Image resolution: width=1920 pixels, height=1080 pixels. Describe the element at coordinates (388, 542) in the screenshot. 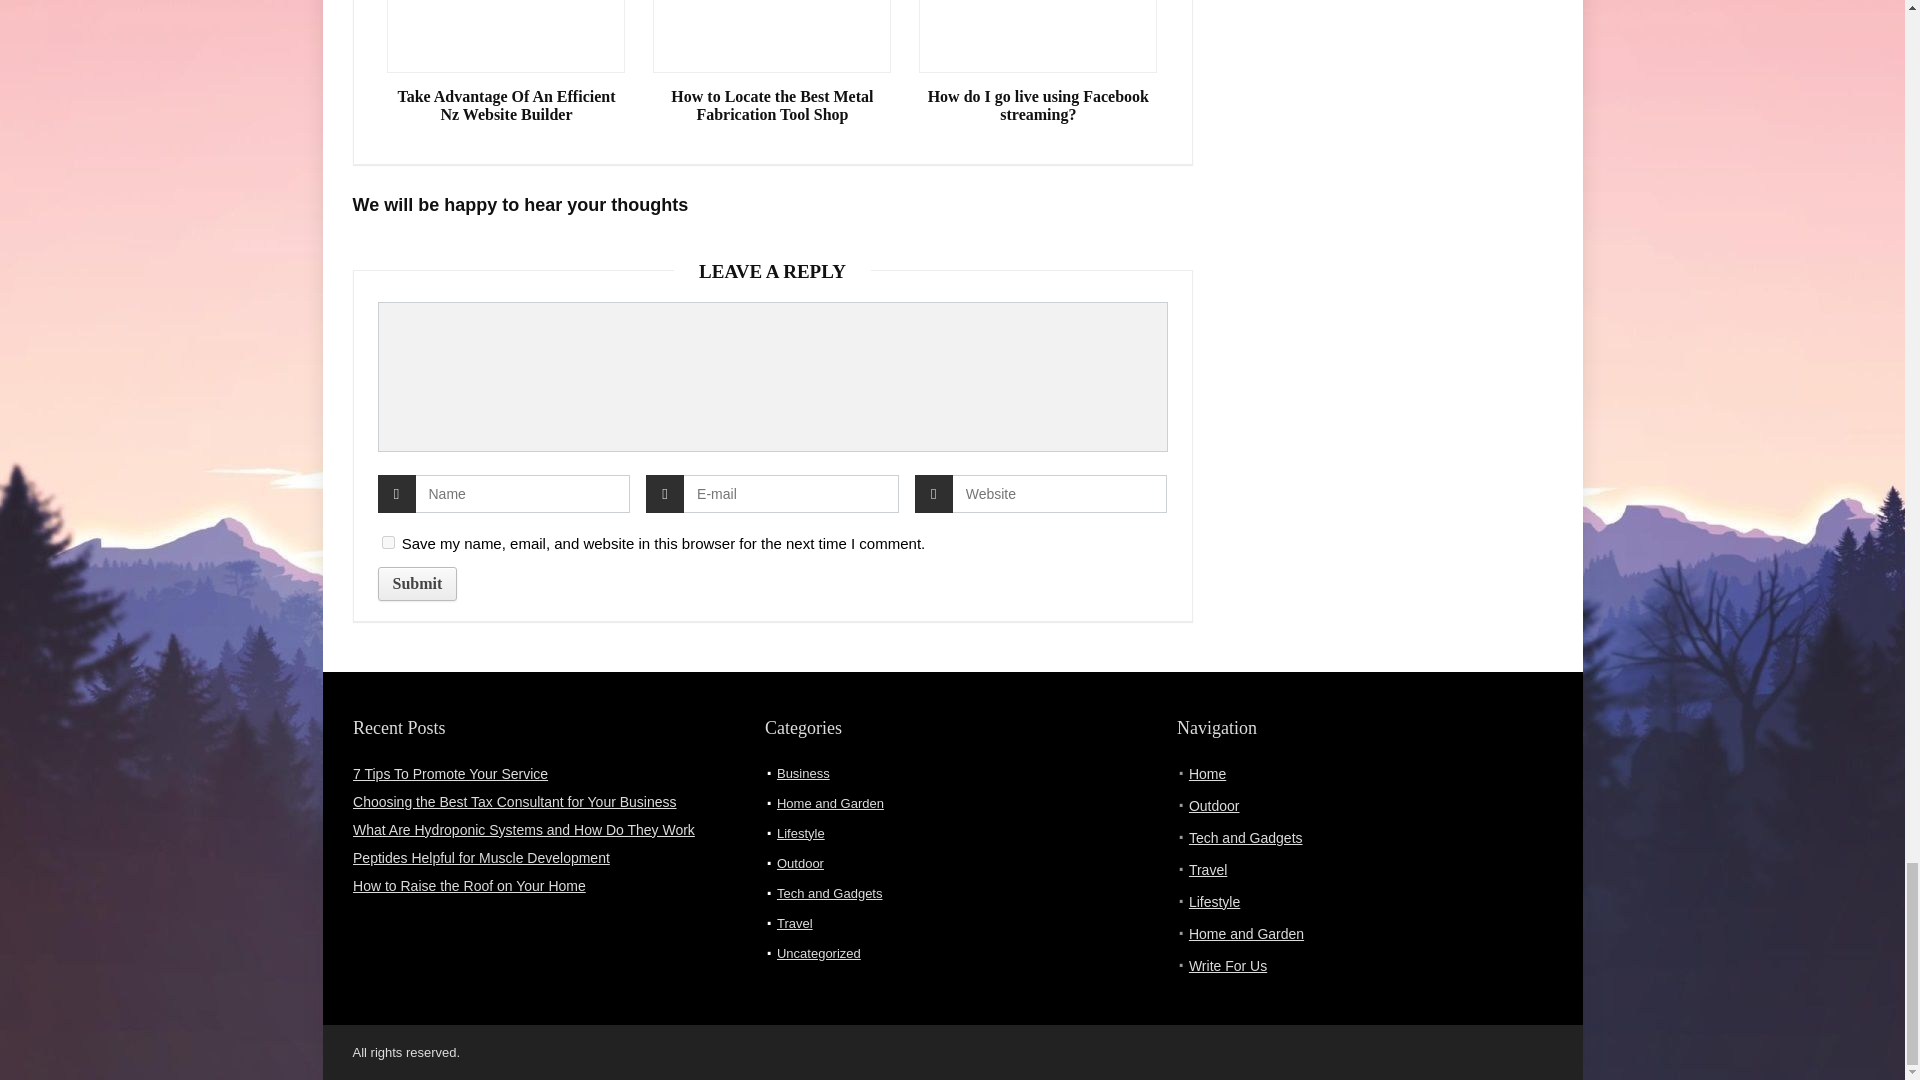

I see `yes` at that location.